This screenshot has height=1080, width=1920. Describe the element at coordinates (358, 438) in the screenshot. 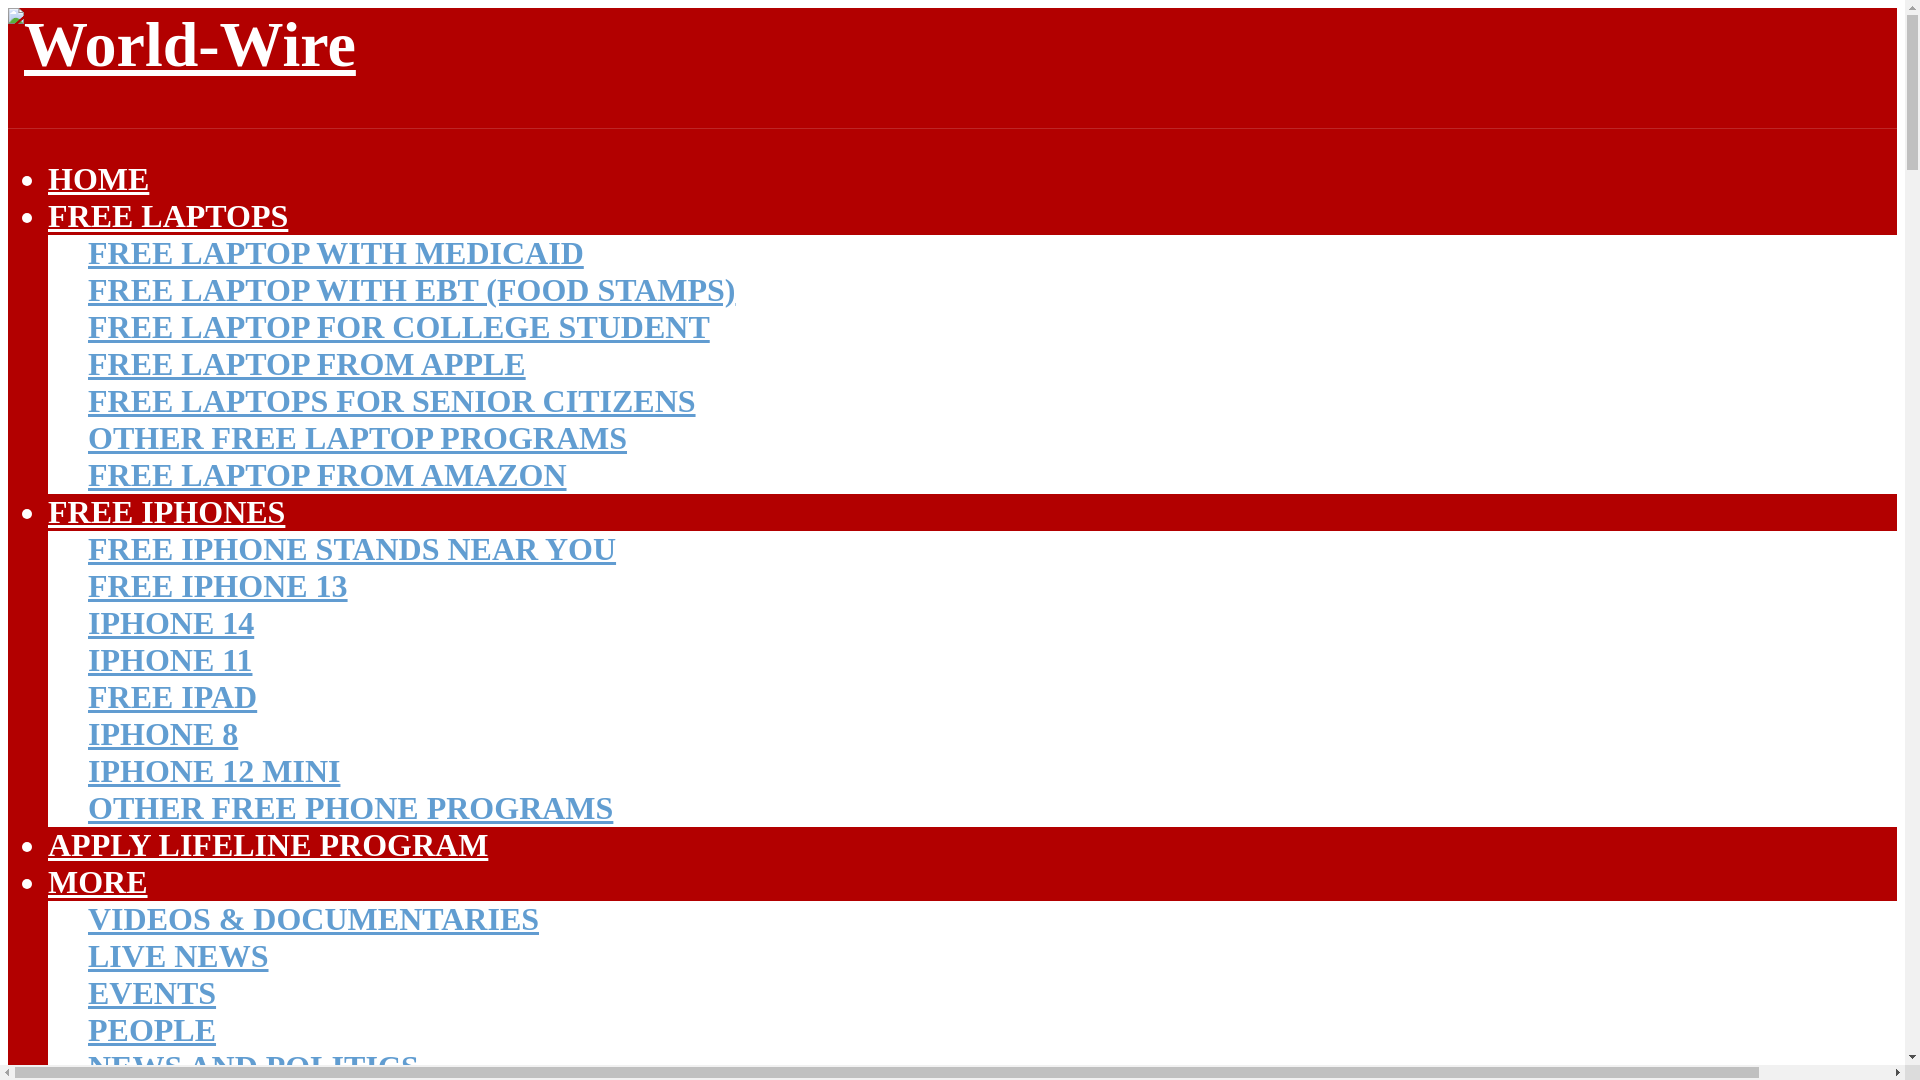

I see `OTHER FREE LAPTOP PROGRAMS` at that location.